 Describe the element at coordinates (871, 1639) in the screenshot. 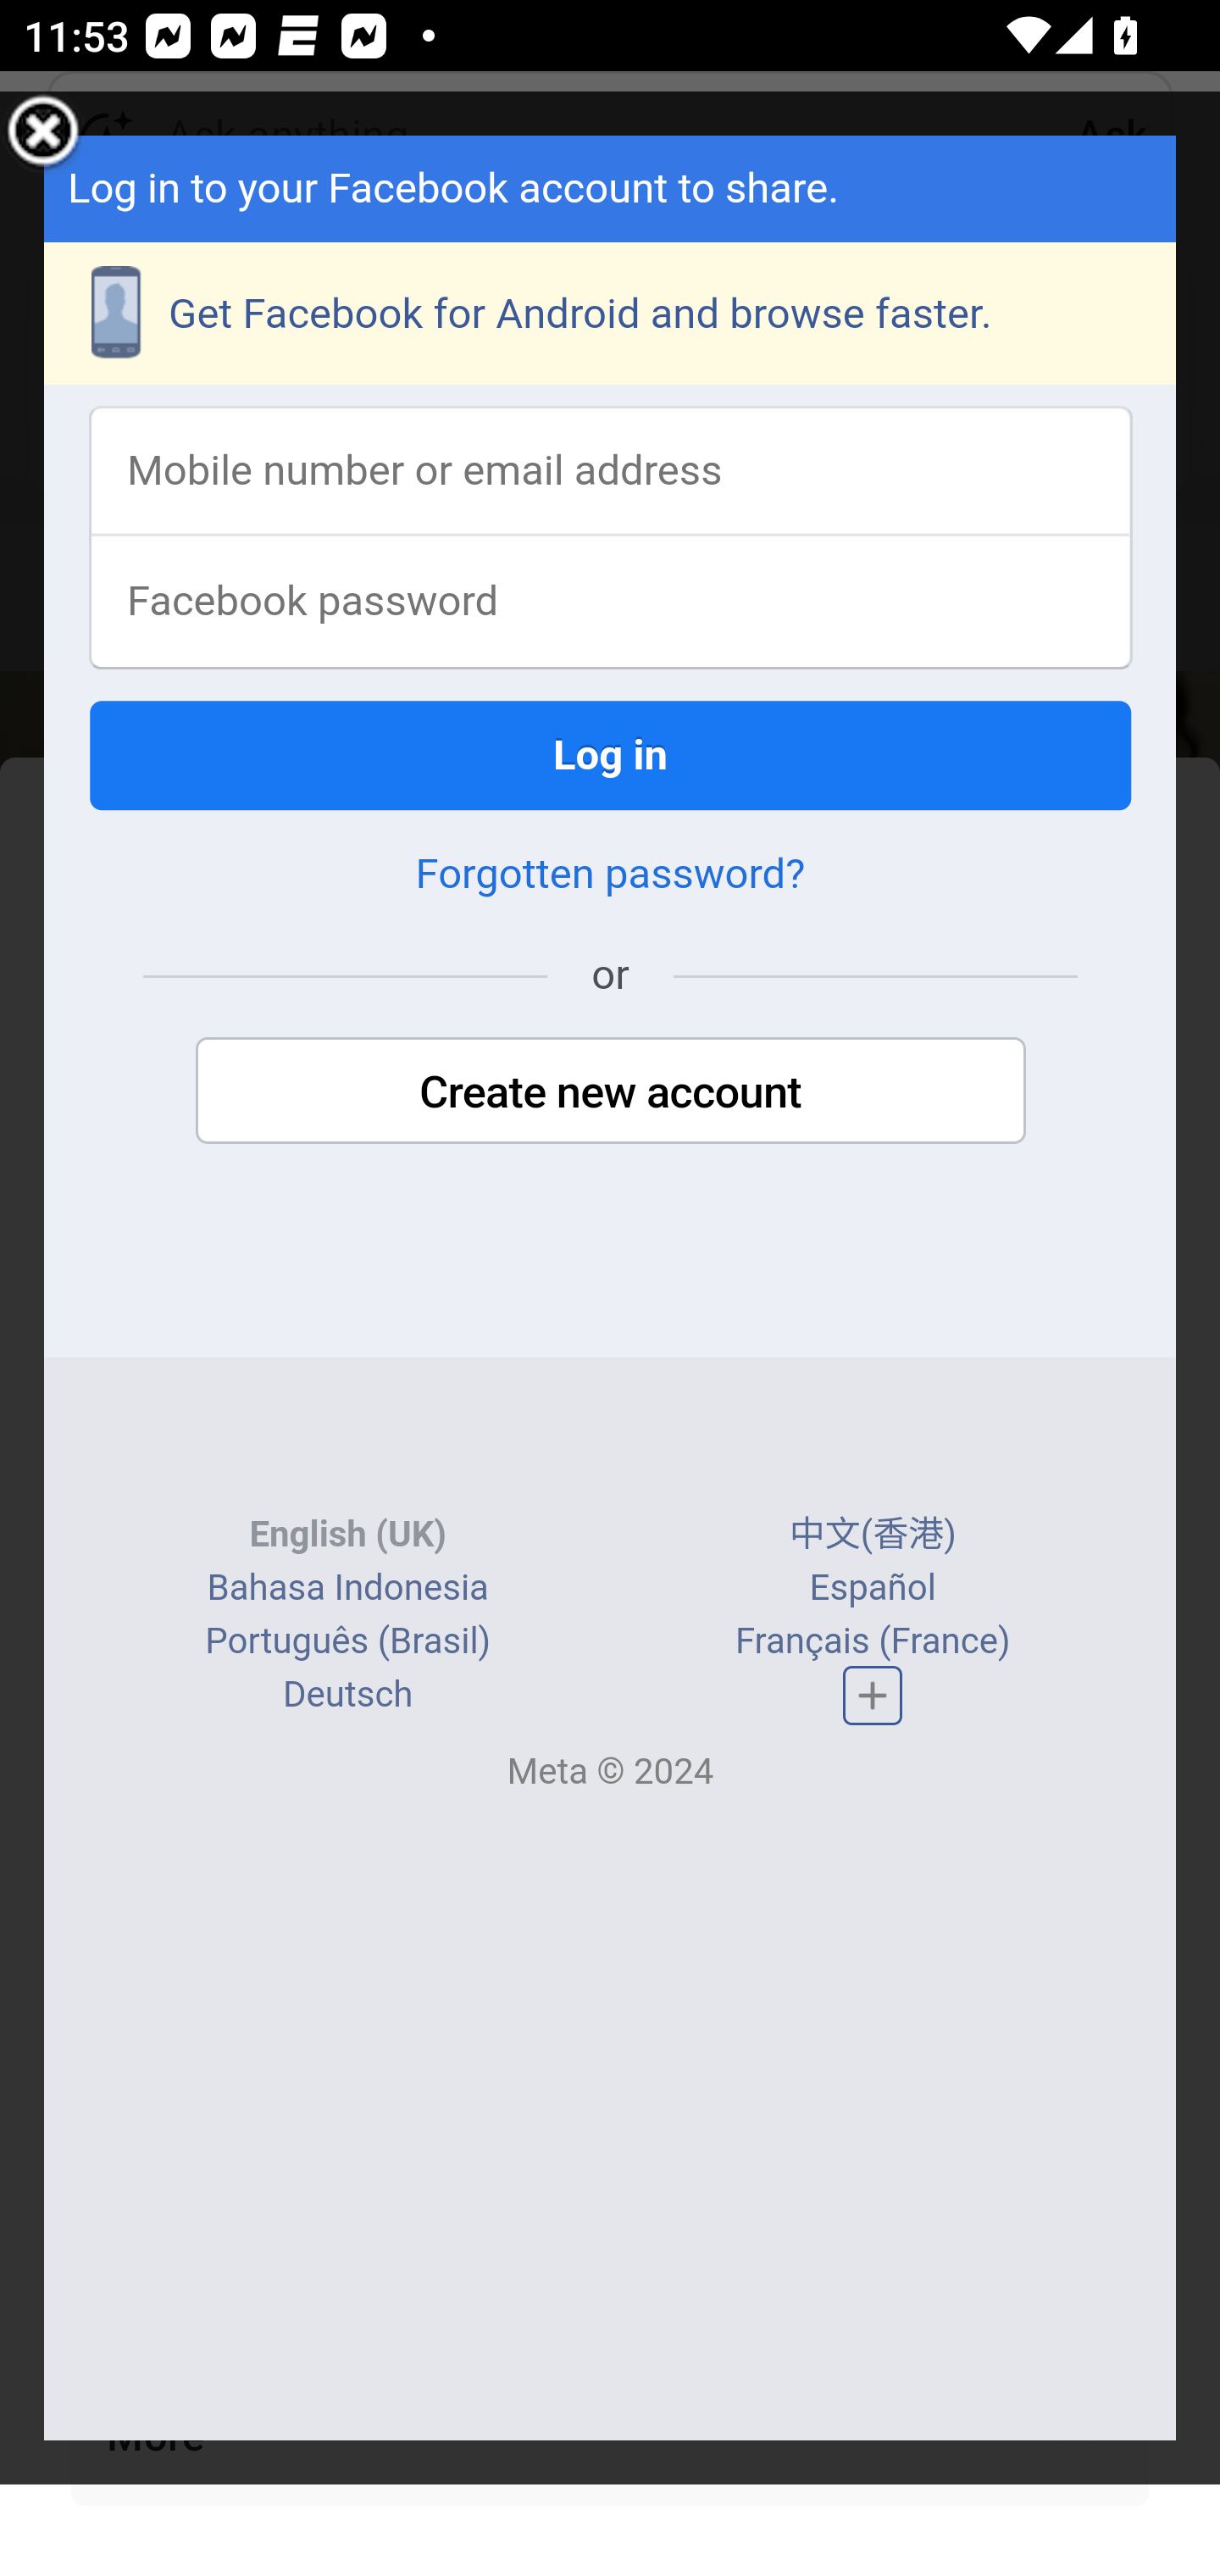

I see `Français (France)` at that location.